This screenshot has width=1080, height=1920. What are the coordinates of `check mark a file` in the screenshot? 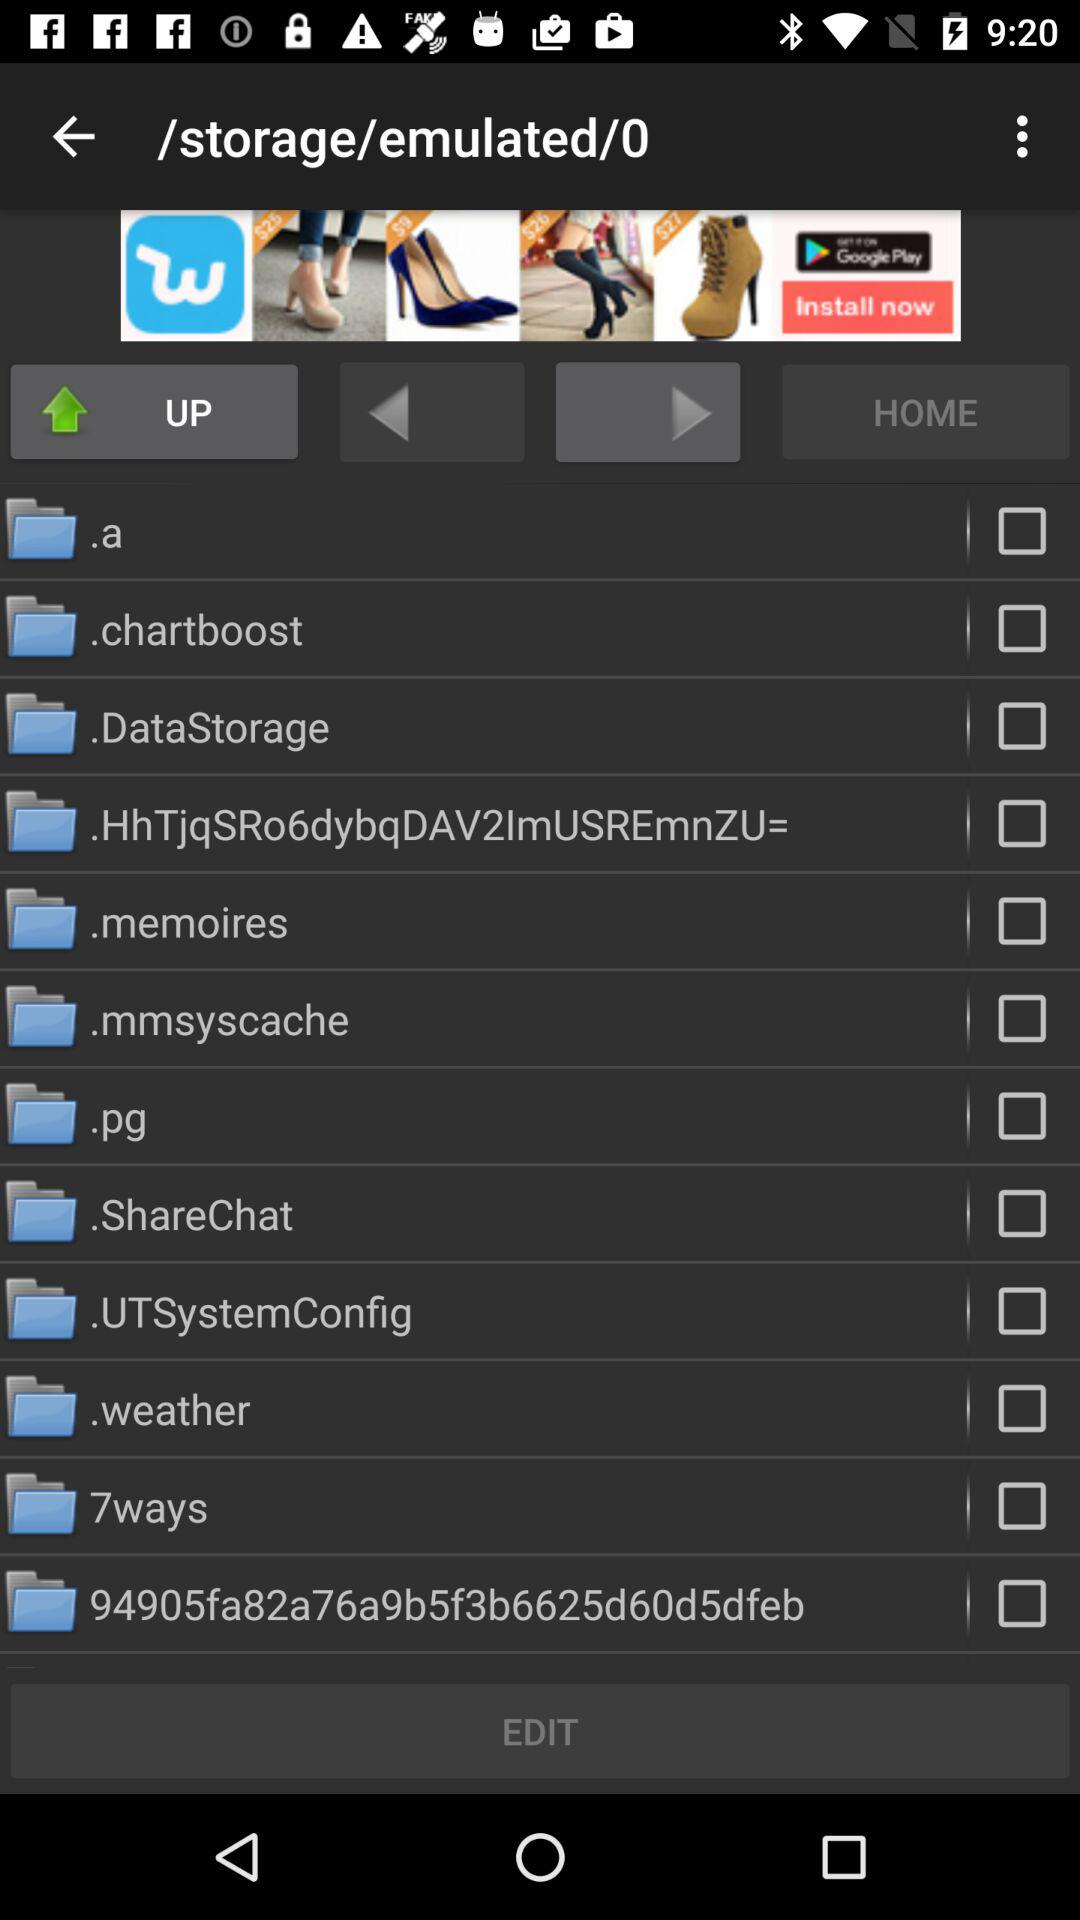 It's located at (1024, 530).